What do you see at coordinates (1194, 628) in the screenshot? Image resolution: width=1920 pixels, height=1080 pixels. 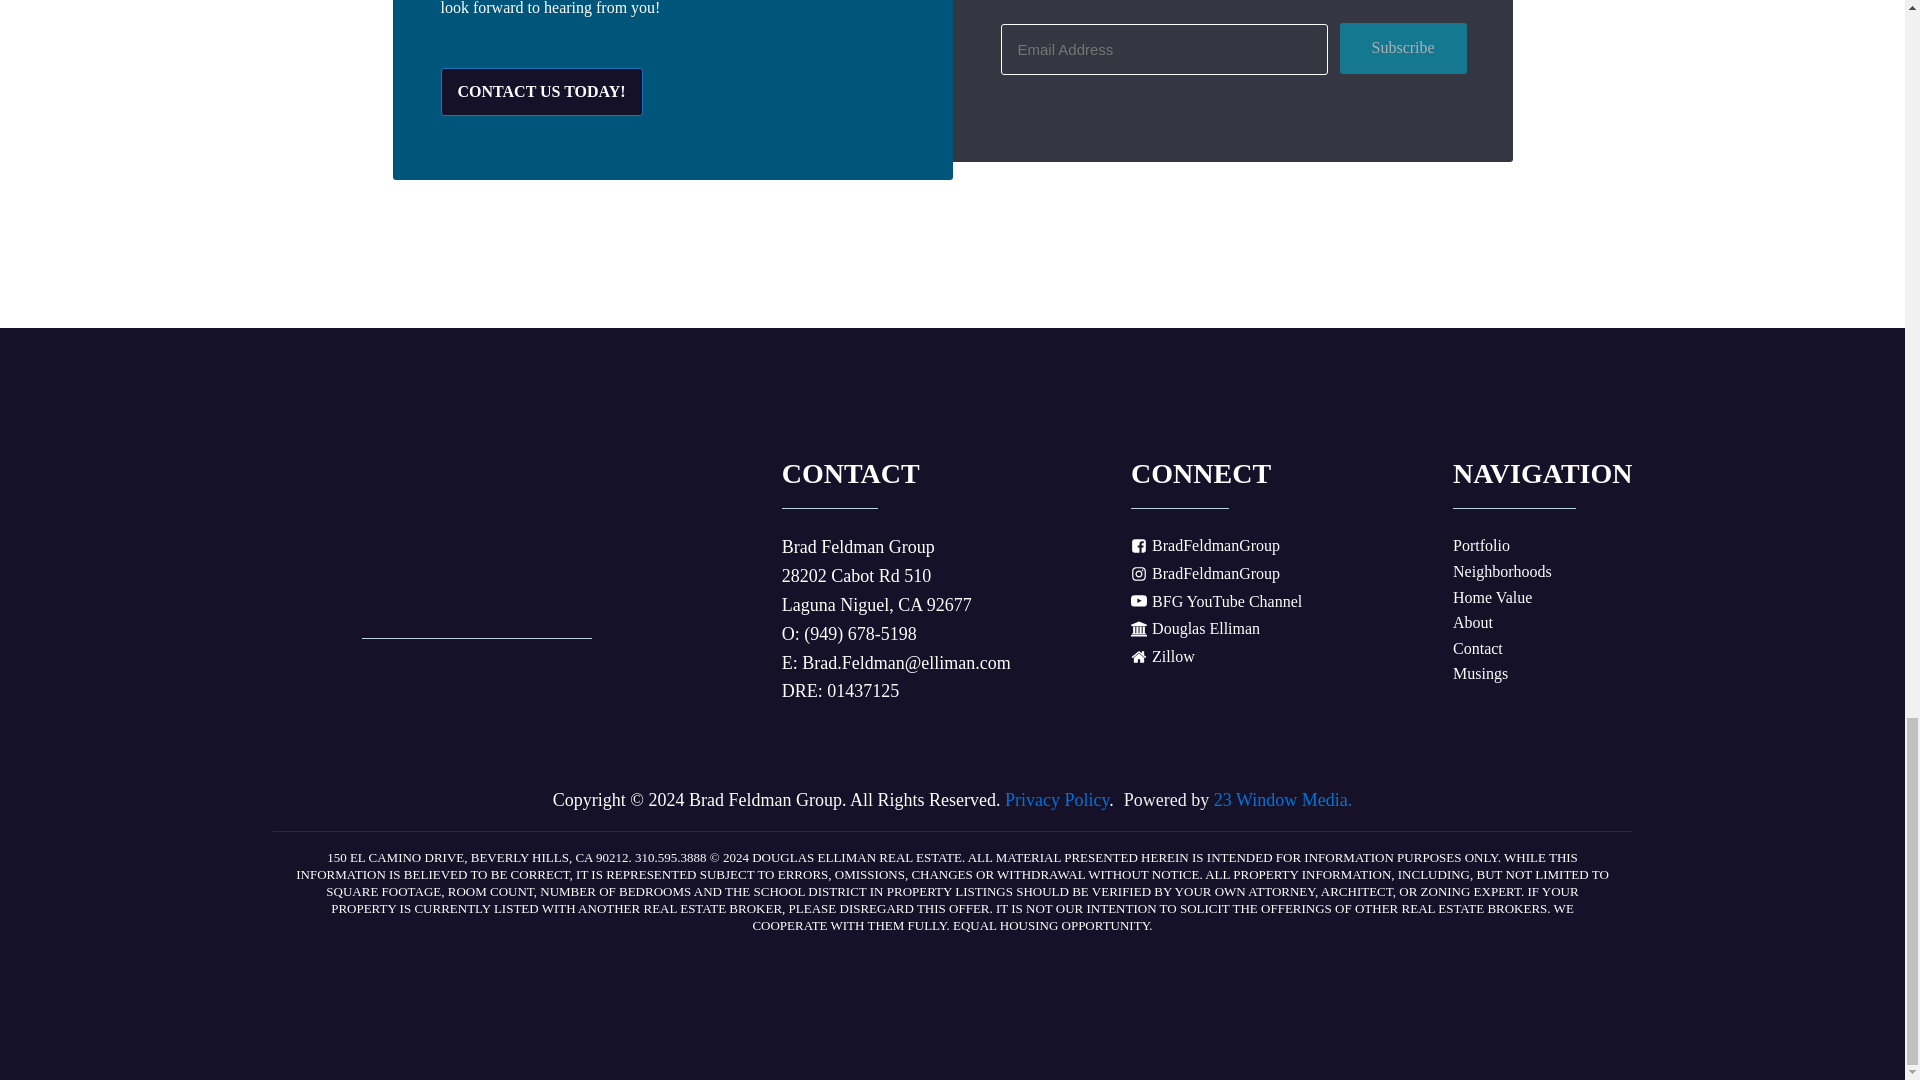 I see `Douglas Elliman` at bounding box center [1194, 628].